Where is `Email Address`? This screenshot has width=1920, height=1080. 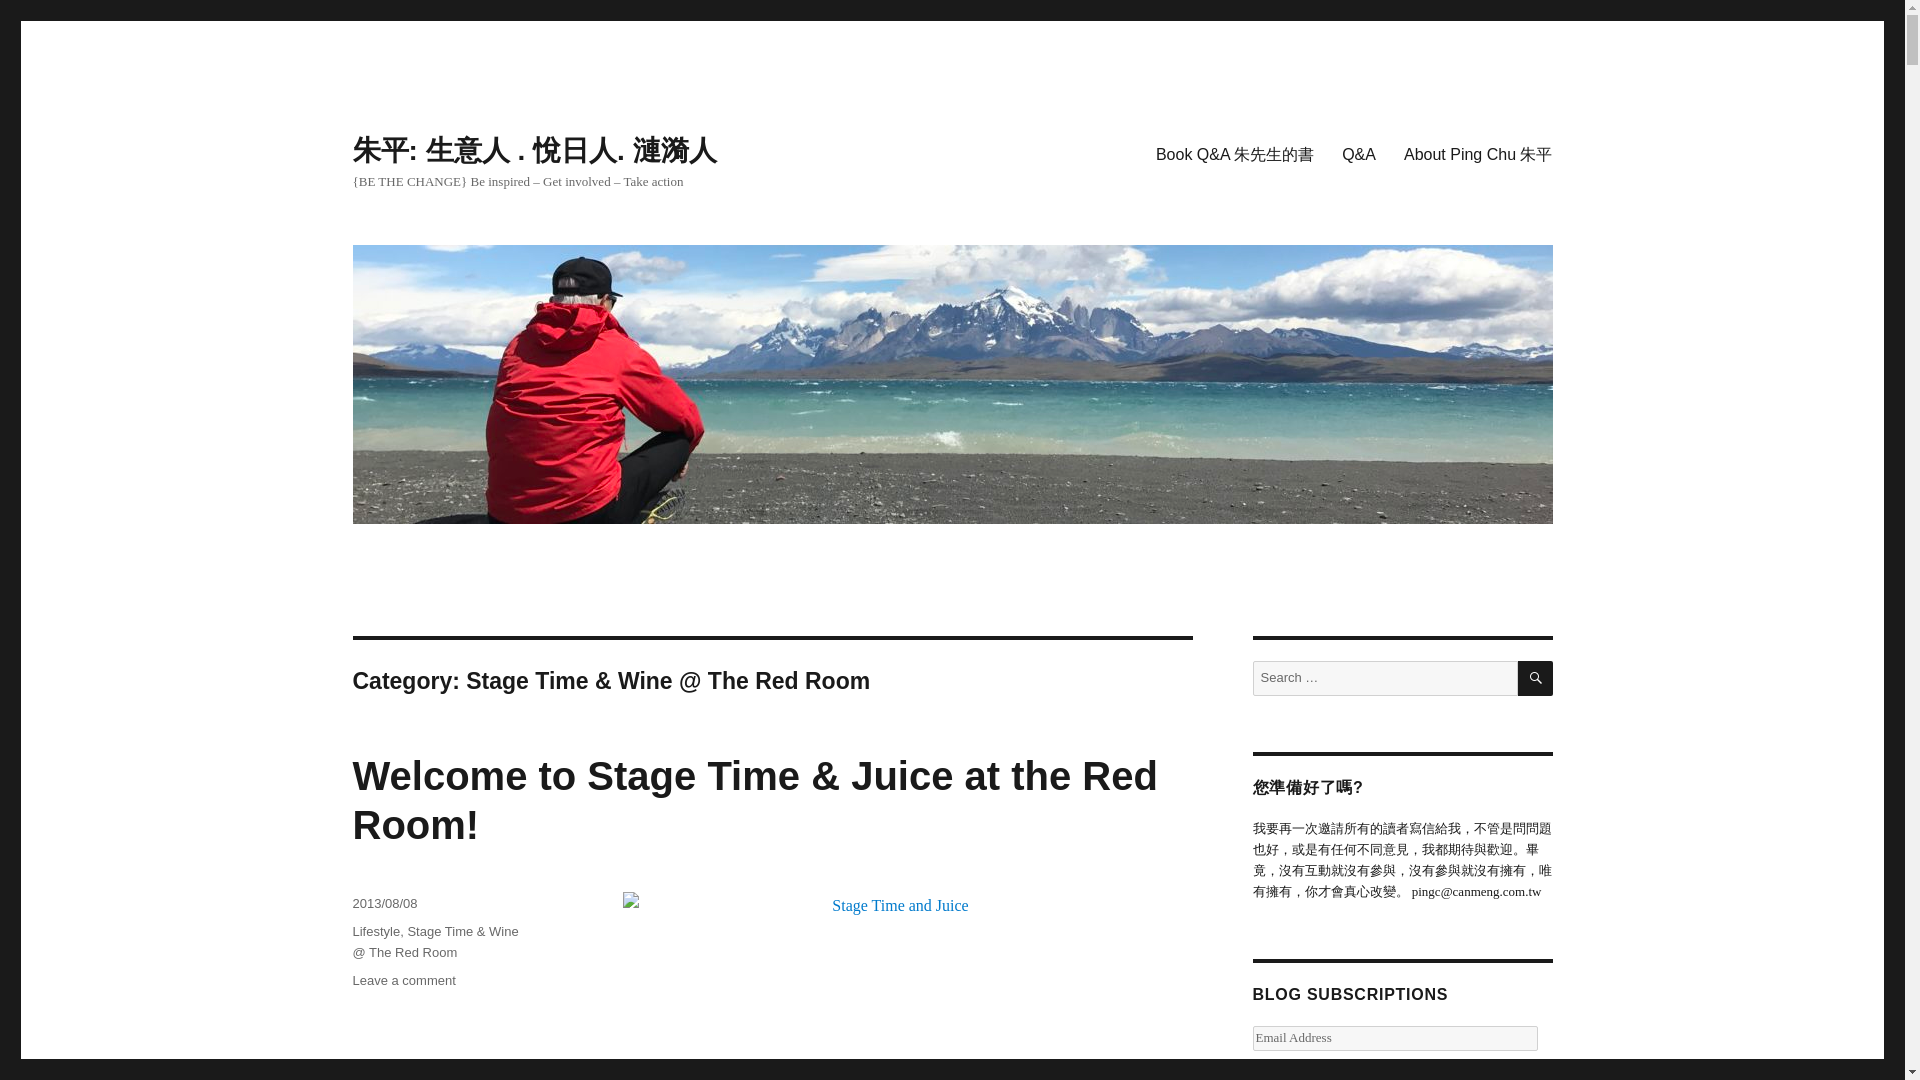
Email Address is located at coordinates (1394, 1038).